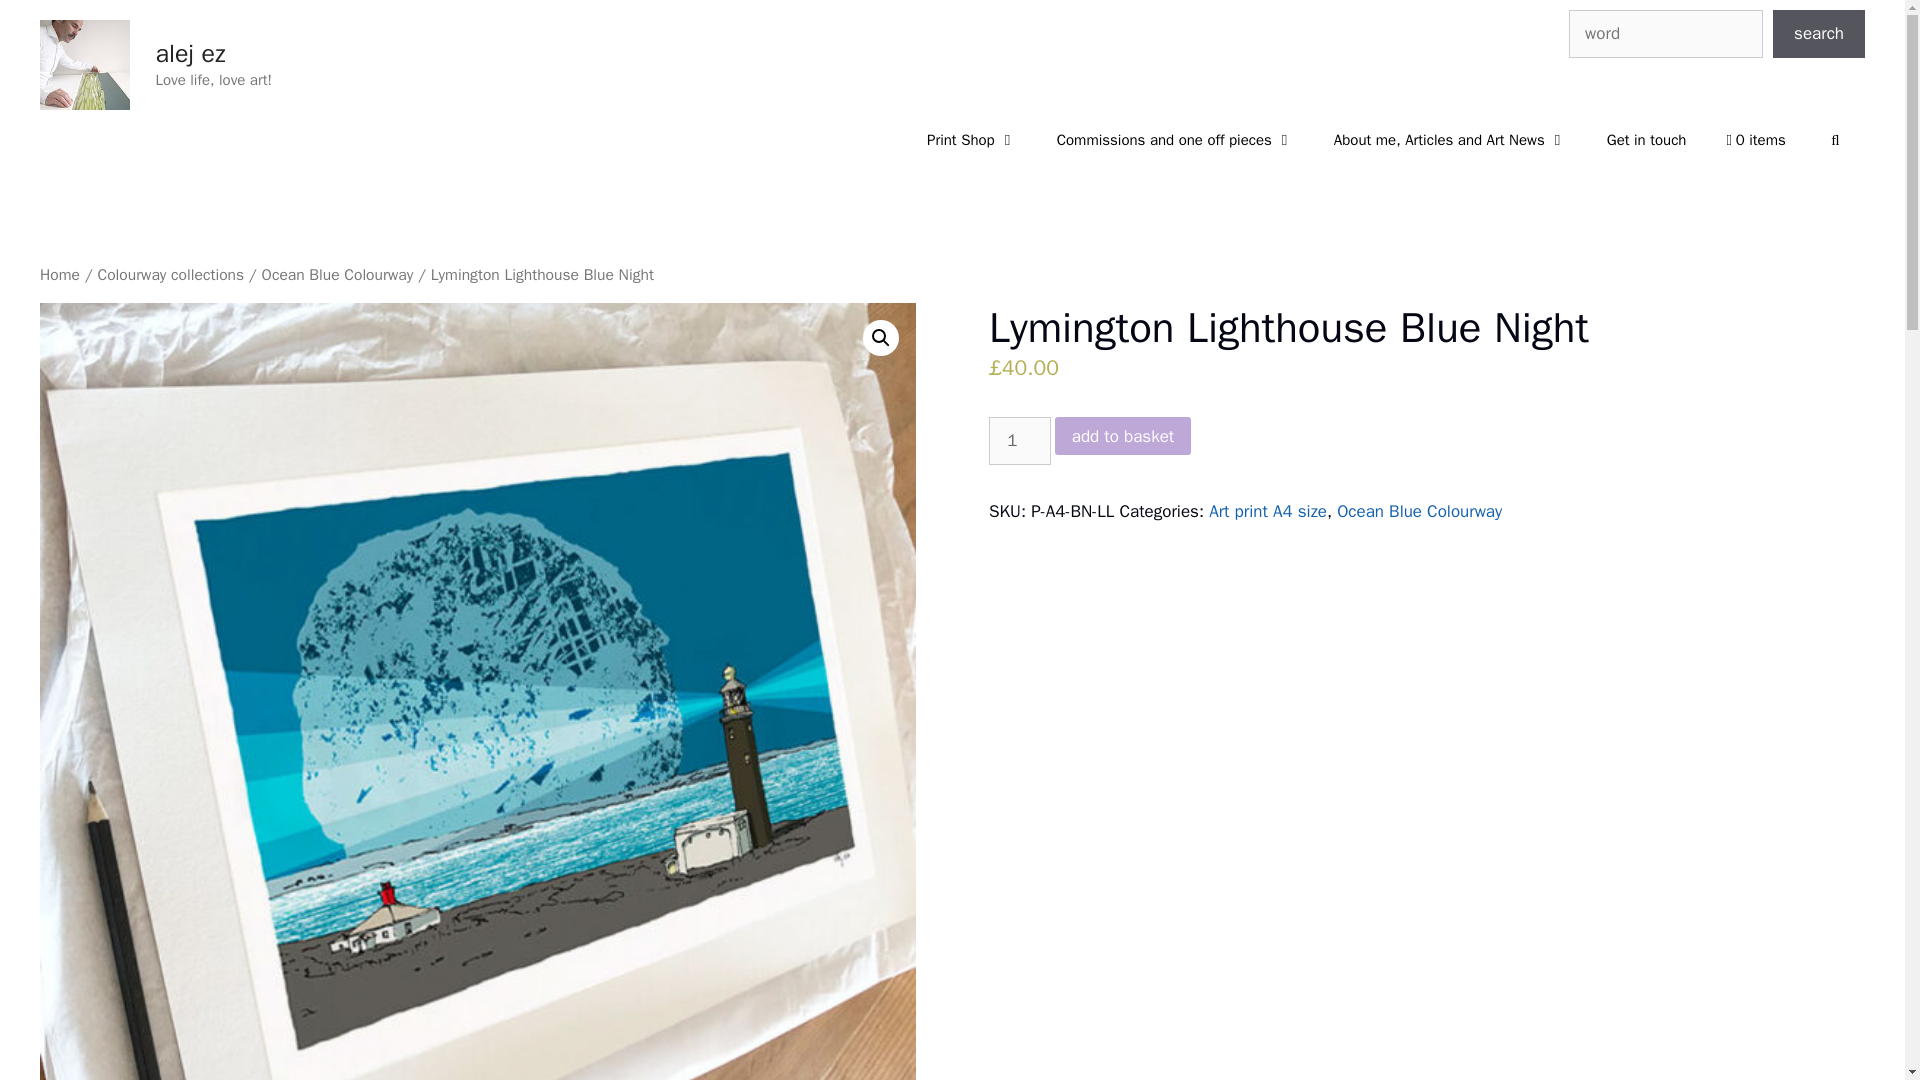  Describe the element at coordinates (1019, 440) in the screenshot. I see `1` at that location.